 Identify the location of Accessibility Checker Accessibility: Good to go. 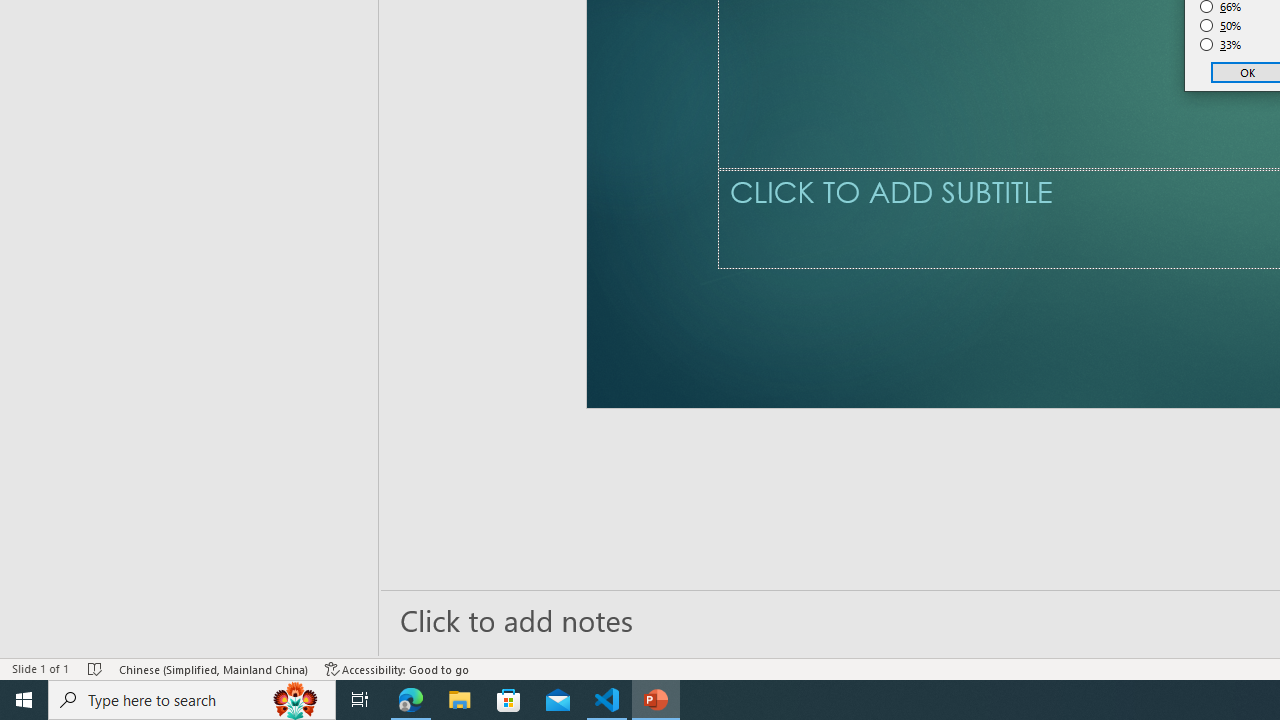
(397, 668).